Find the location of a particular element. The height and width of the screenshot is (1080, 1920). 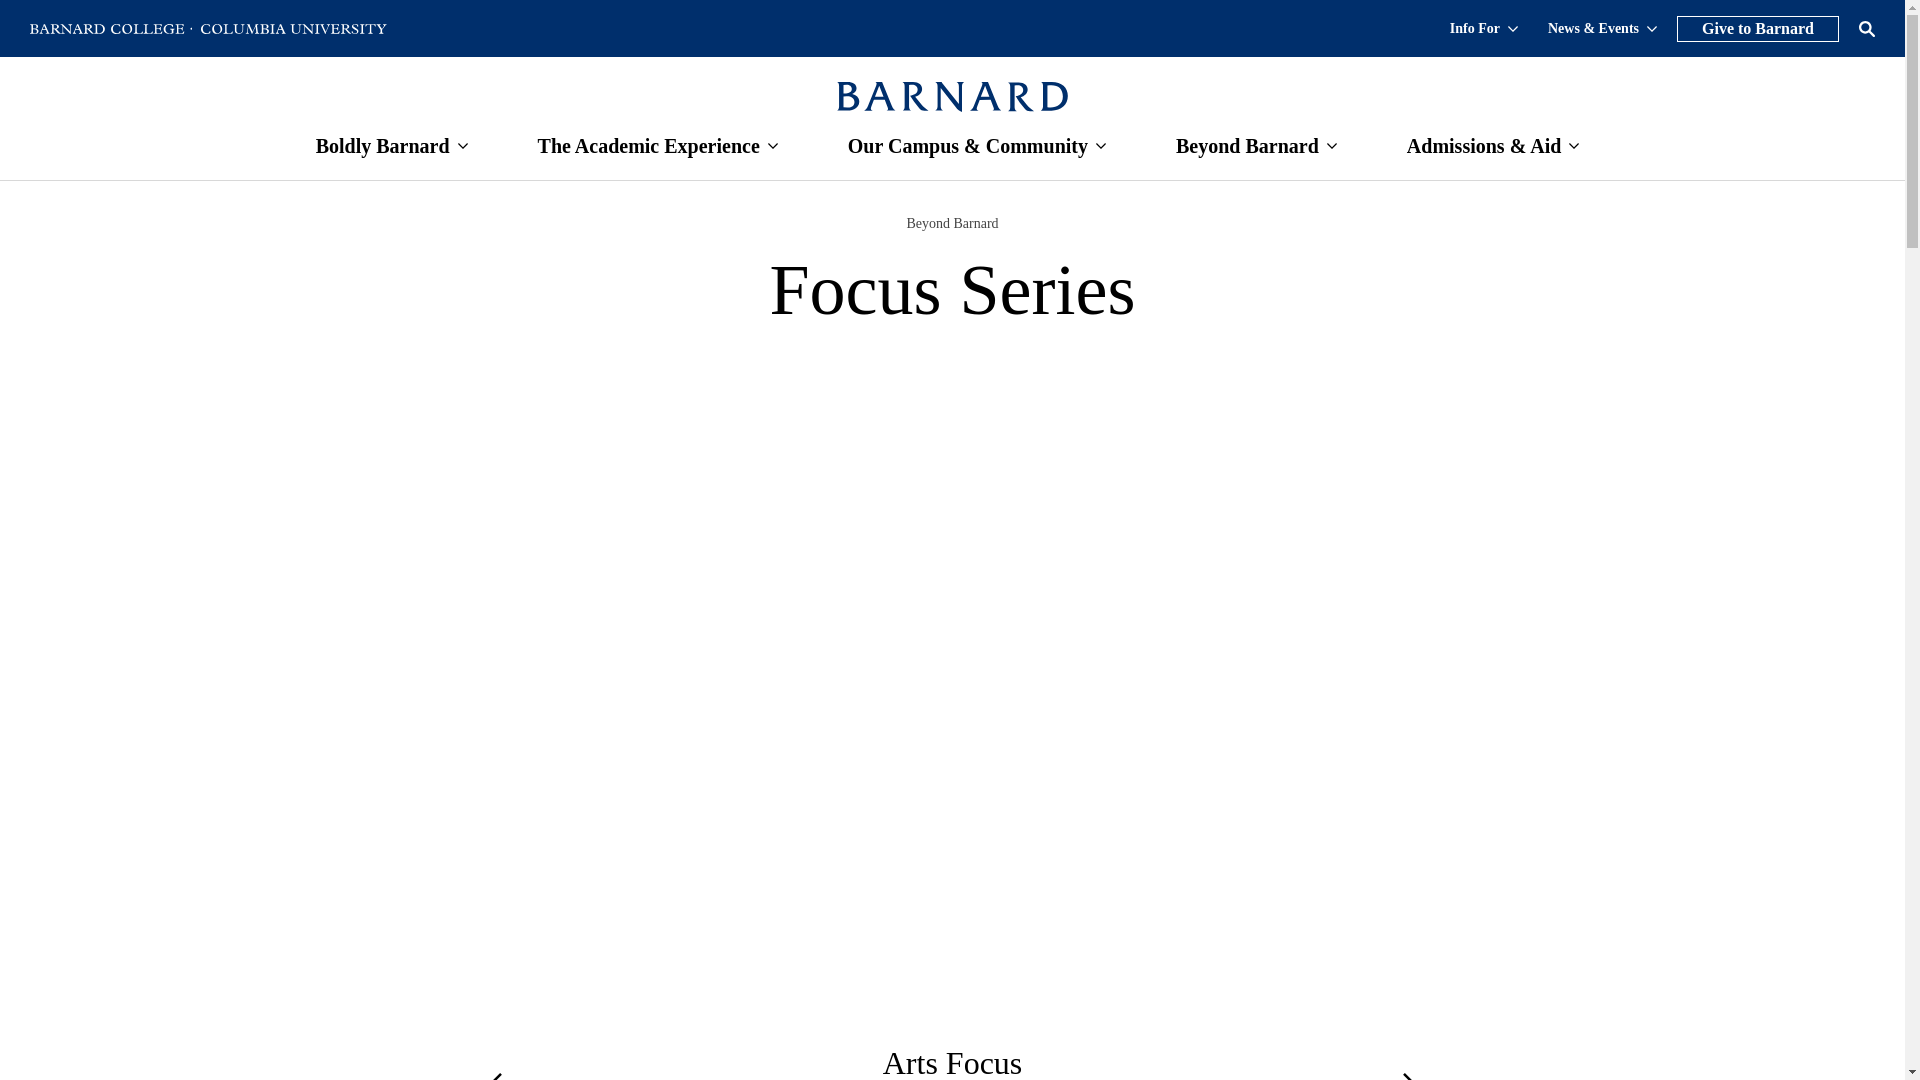

Info For is located at coordinates (1484, 27).